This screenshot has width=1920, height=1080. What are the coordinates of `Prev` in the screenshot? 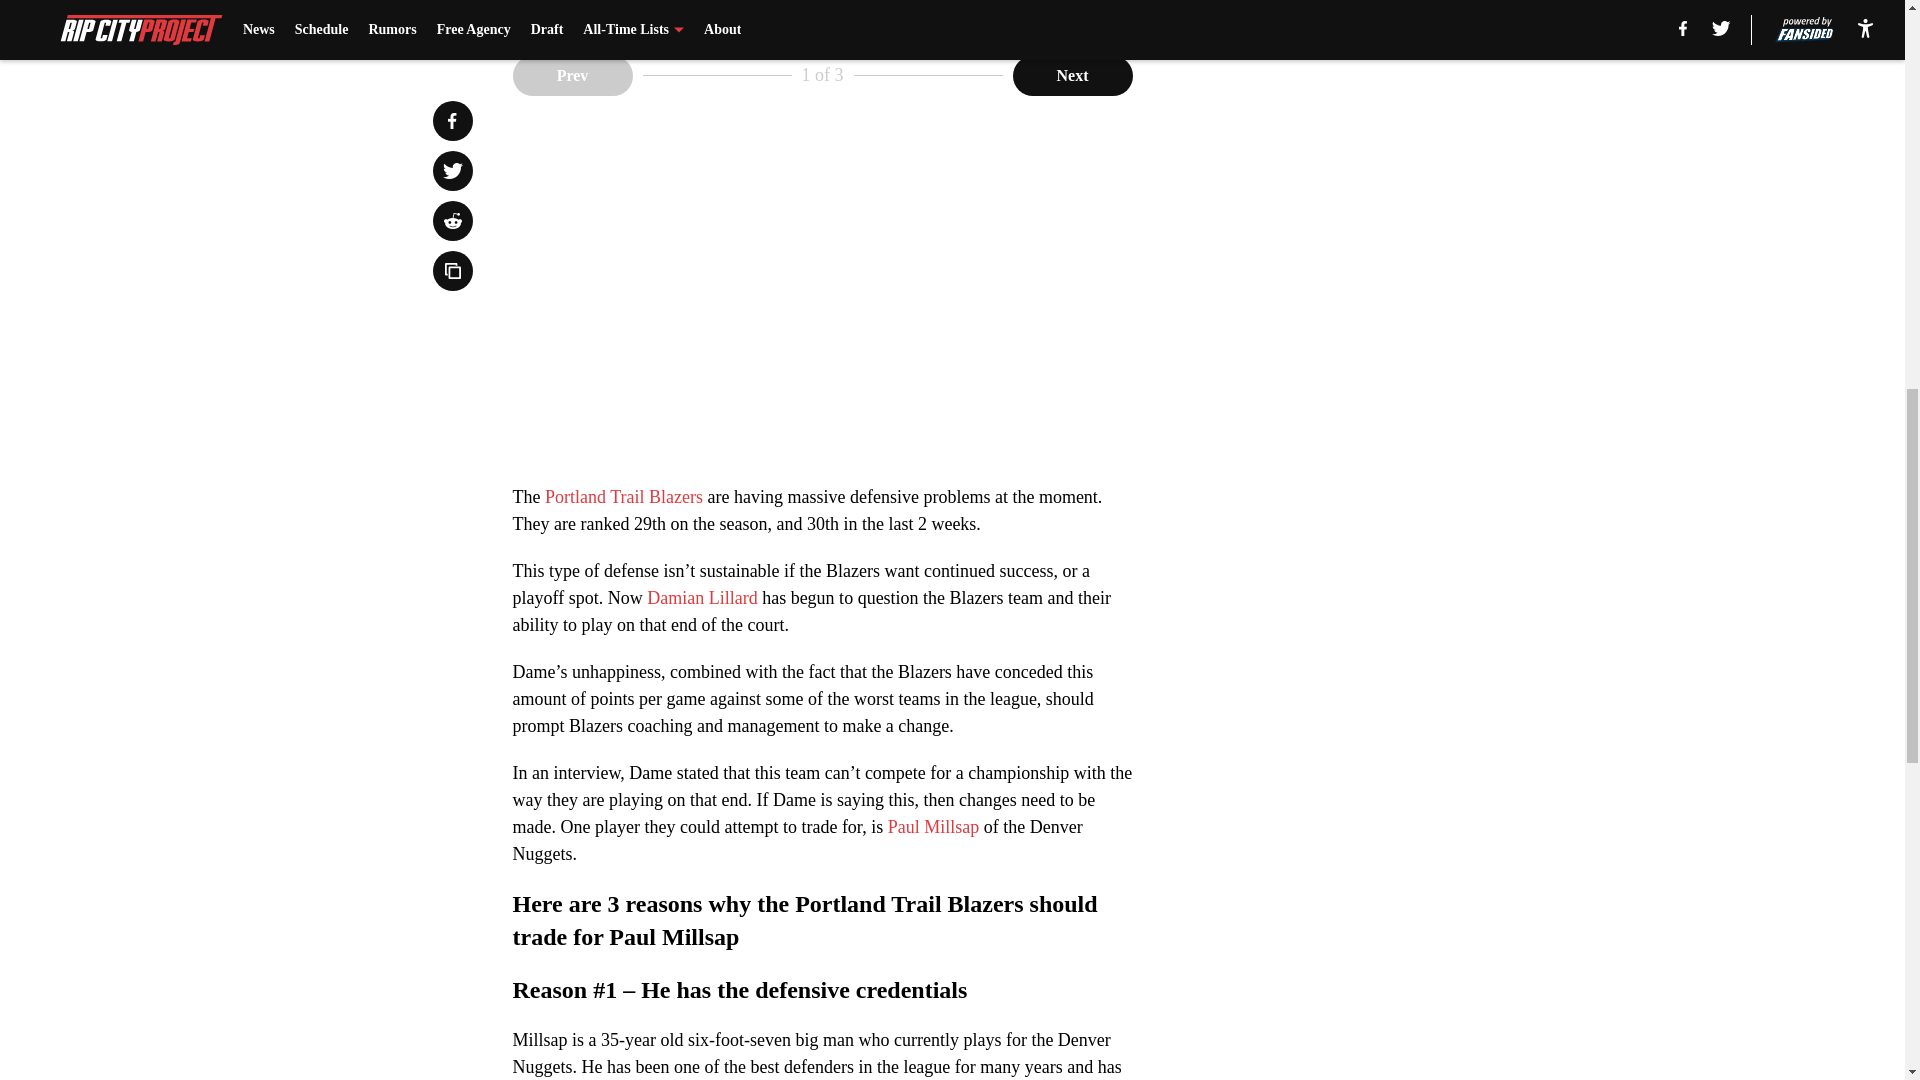 It's located at (572, 76).